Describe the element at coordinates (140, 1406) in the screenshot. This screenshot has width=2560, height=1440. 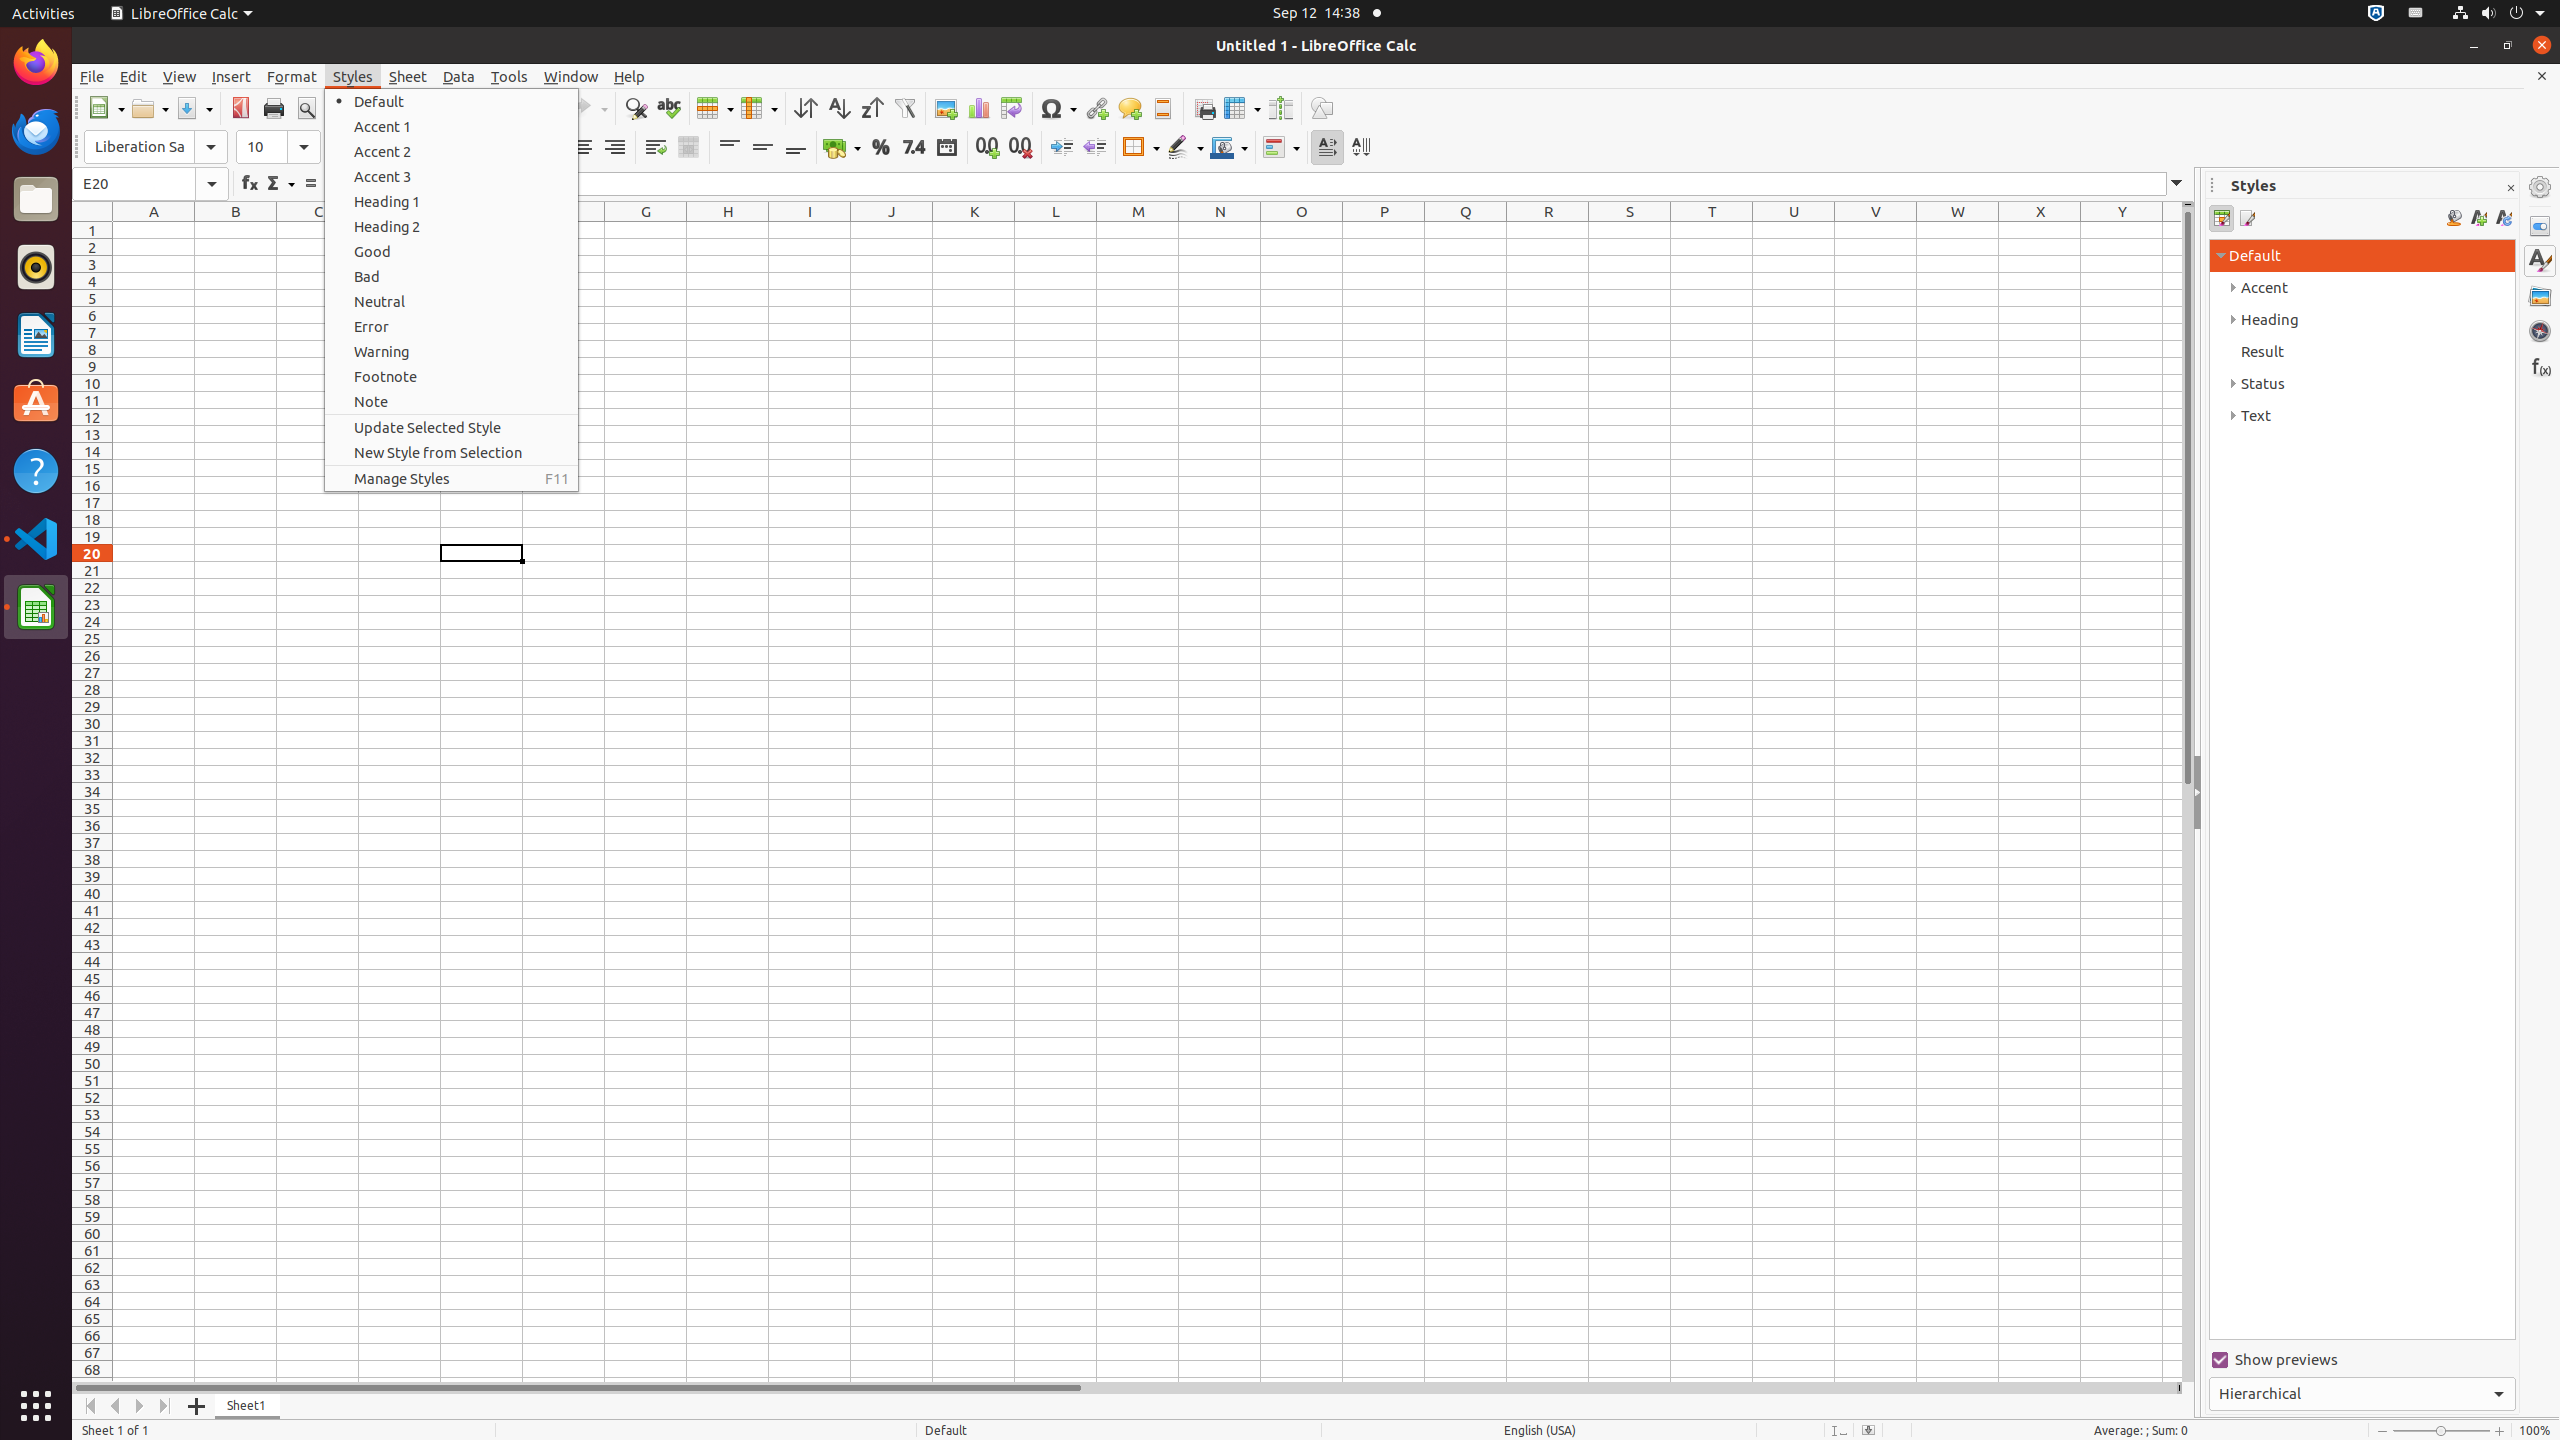
I see `Move Right` at that location.